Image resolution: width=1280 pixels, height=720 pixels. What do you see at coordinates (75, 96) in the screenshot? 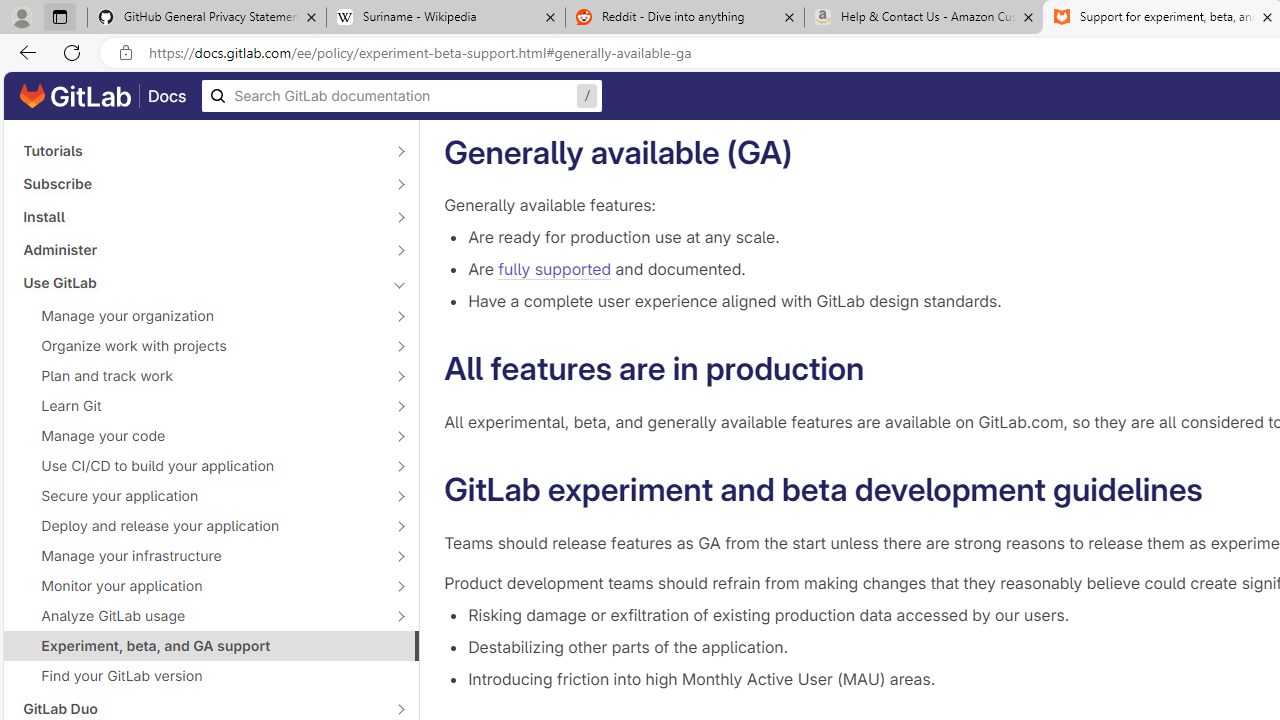
I see `GitLab documentation home` at bounding box center [75, 96].